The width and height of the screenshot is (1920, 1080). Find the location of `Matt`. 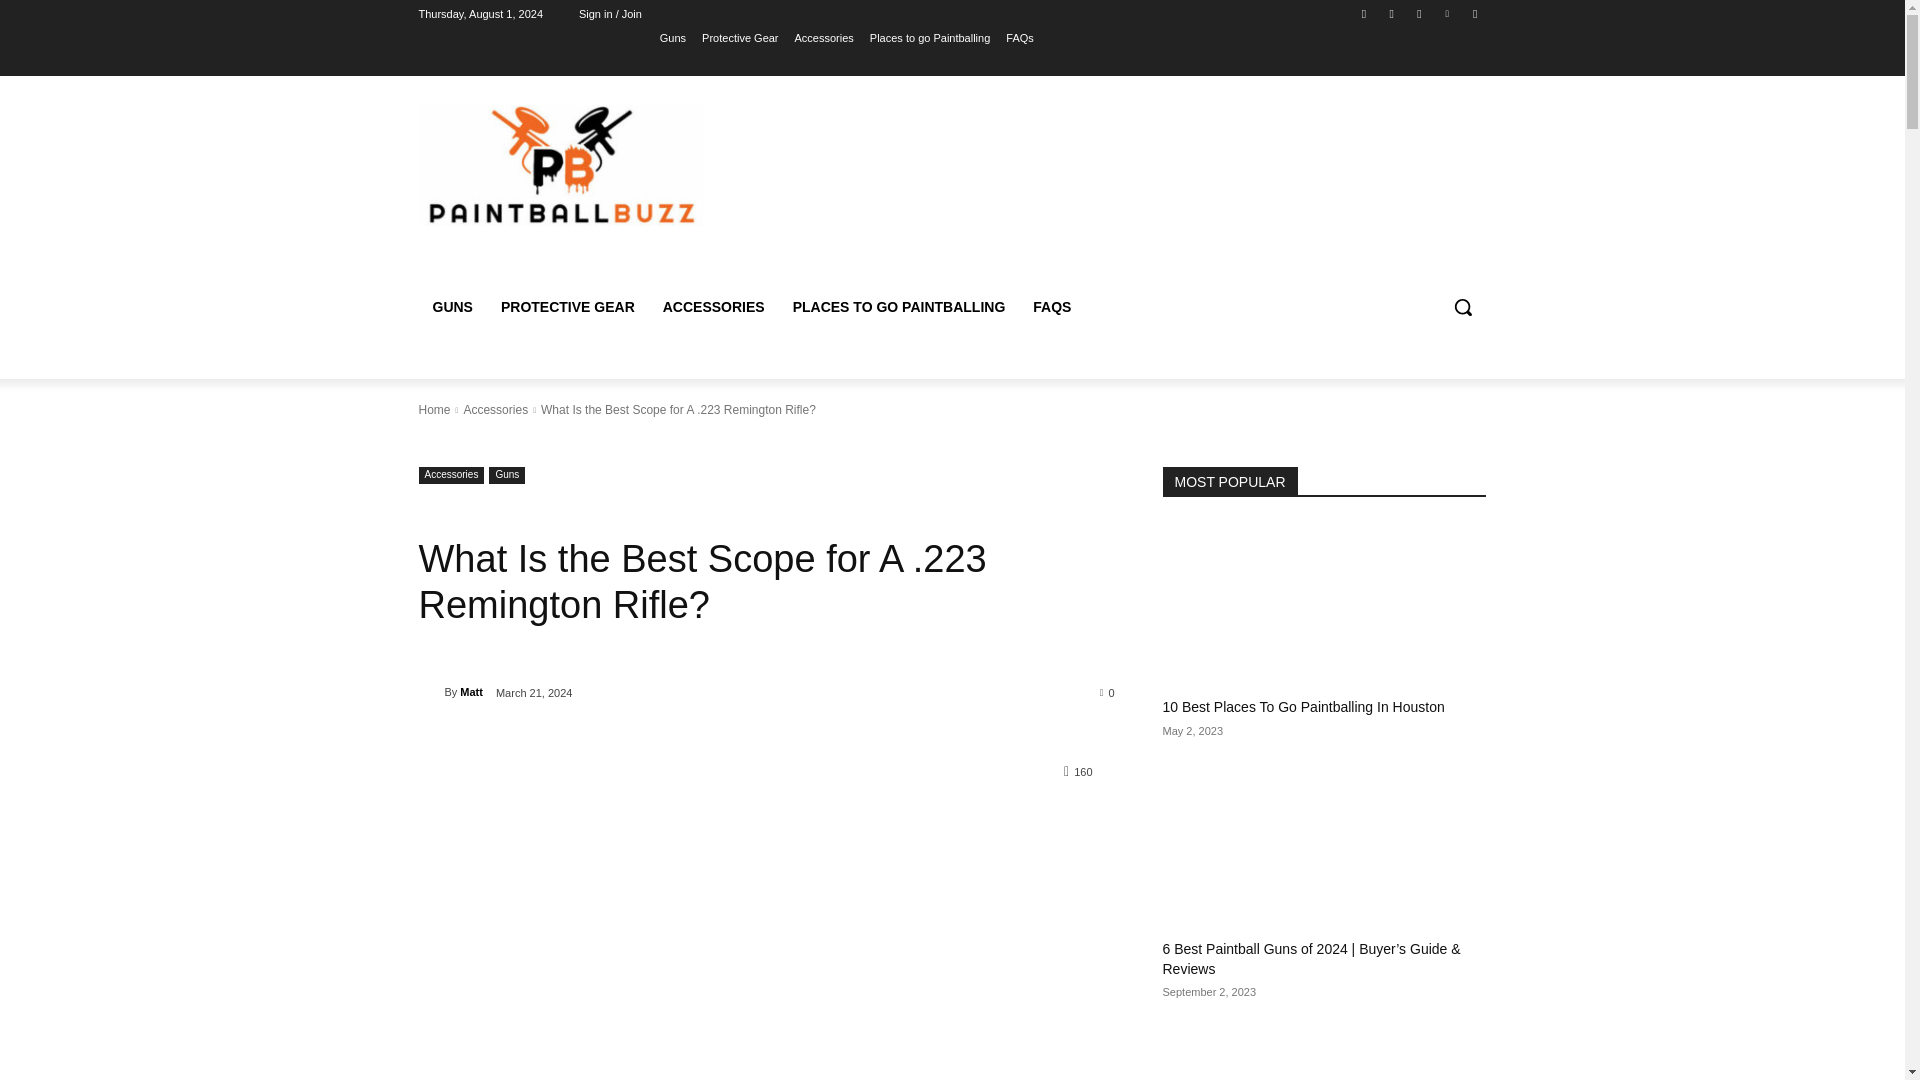

Matt is located at coordinates (430, 692).